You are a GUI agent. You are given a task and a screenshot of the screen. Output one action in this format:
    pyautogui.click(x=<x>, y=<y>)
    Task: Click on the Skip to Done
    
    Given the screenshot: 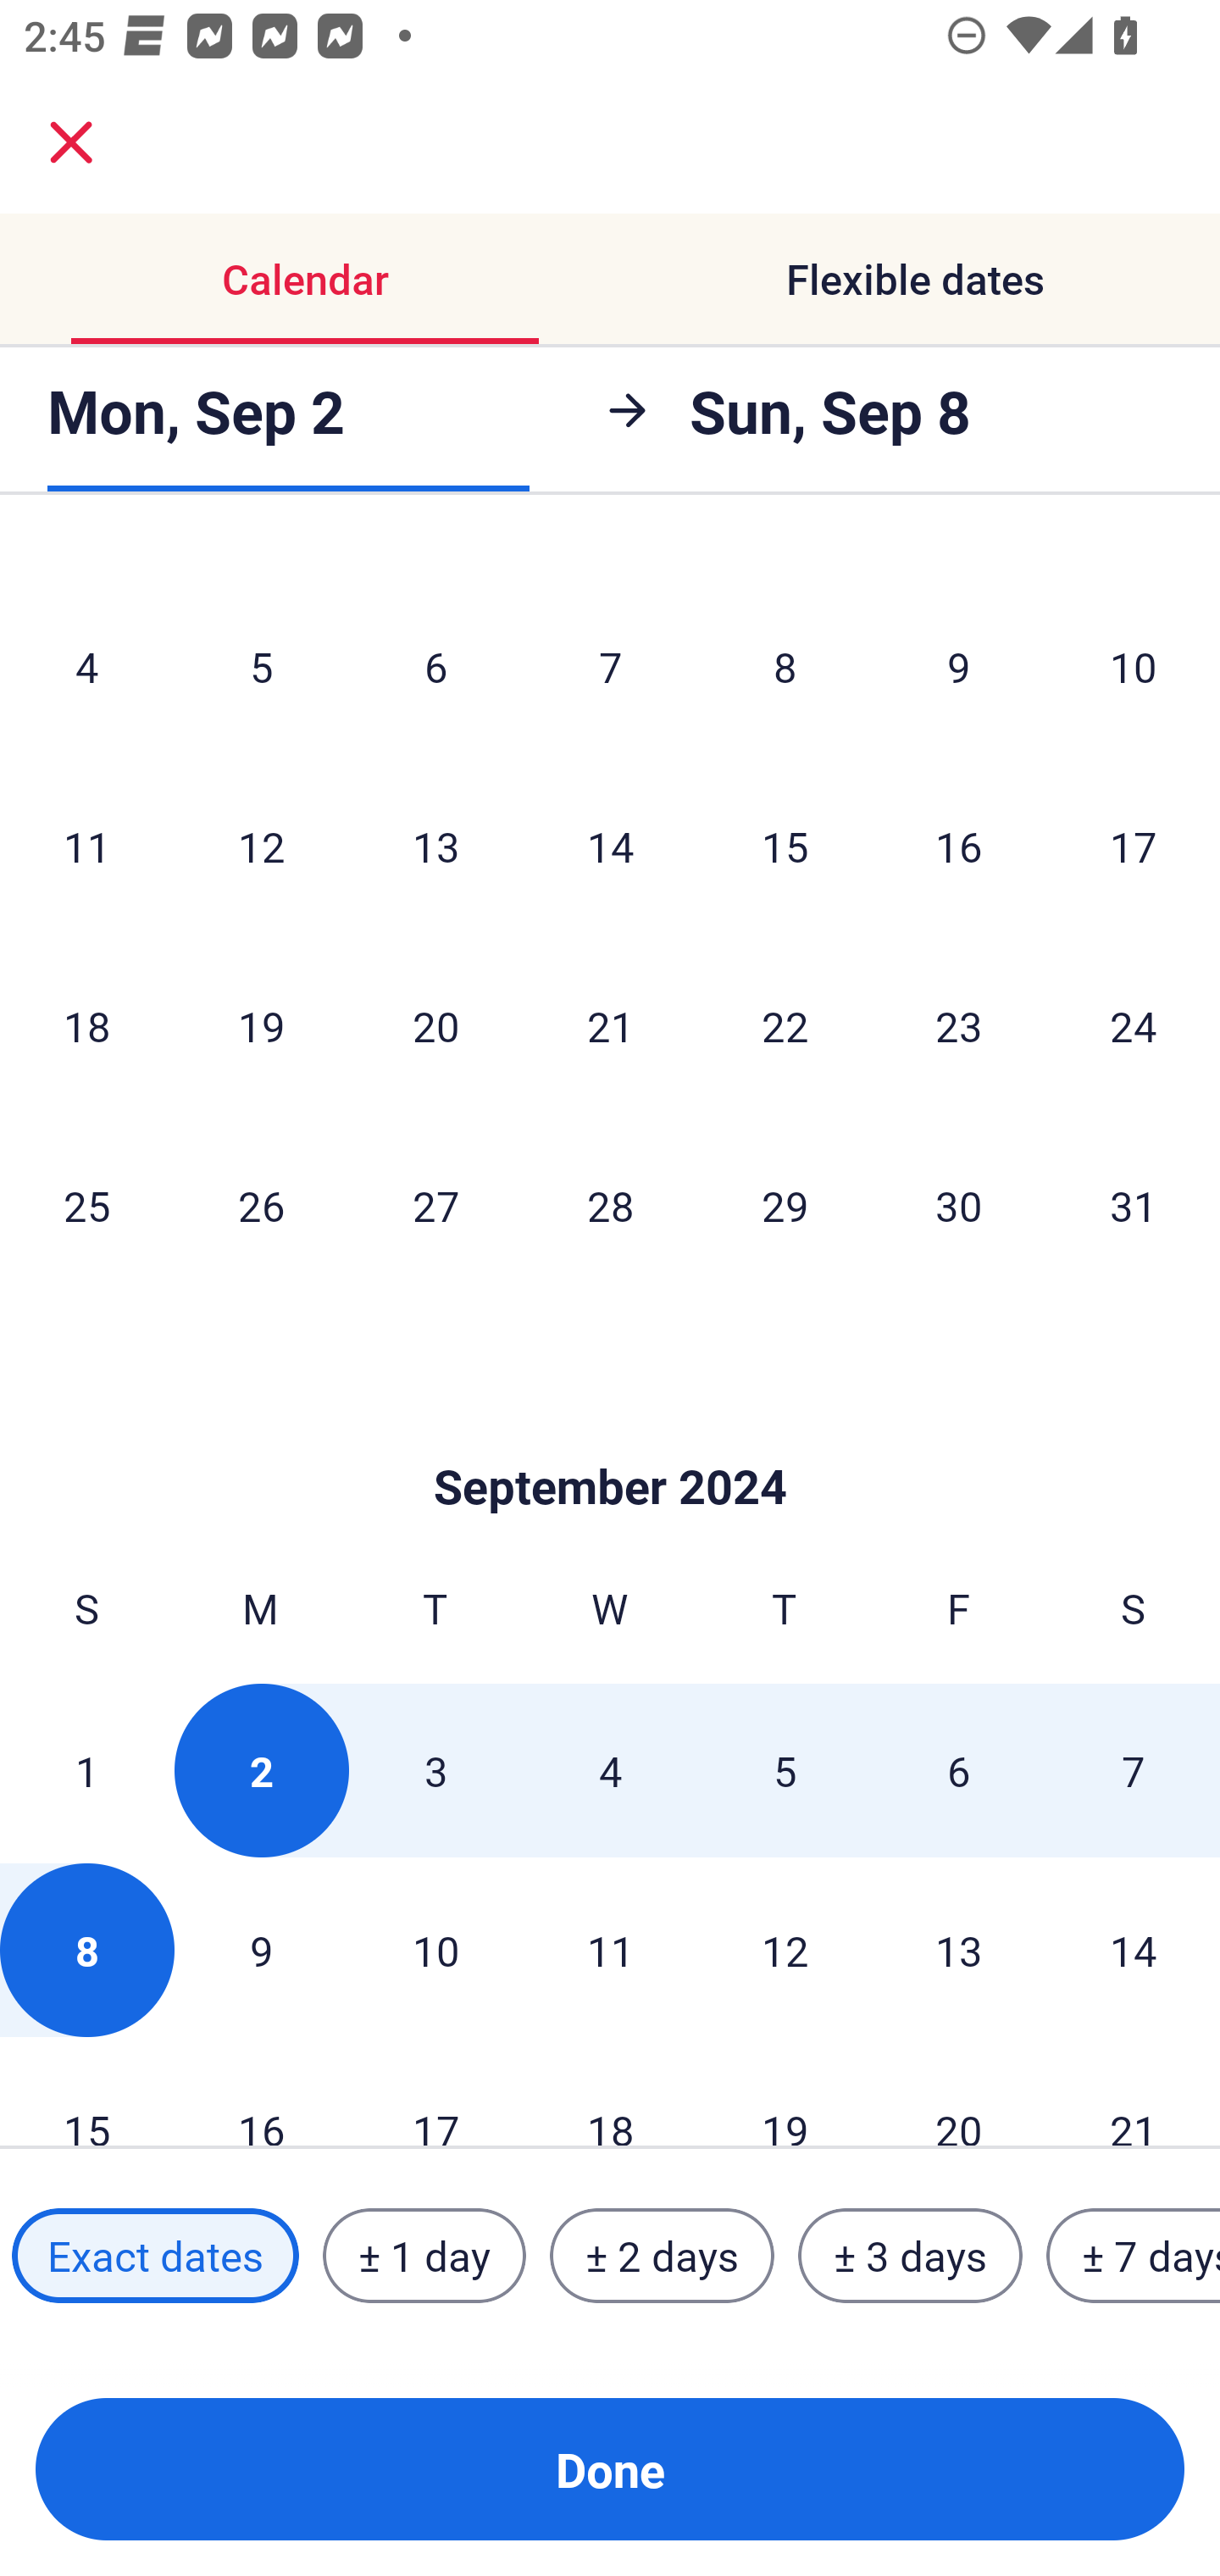 What is the action you would take?
    pyautogui.click(x=610, y=1435)
    